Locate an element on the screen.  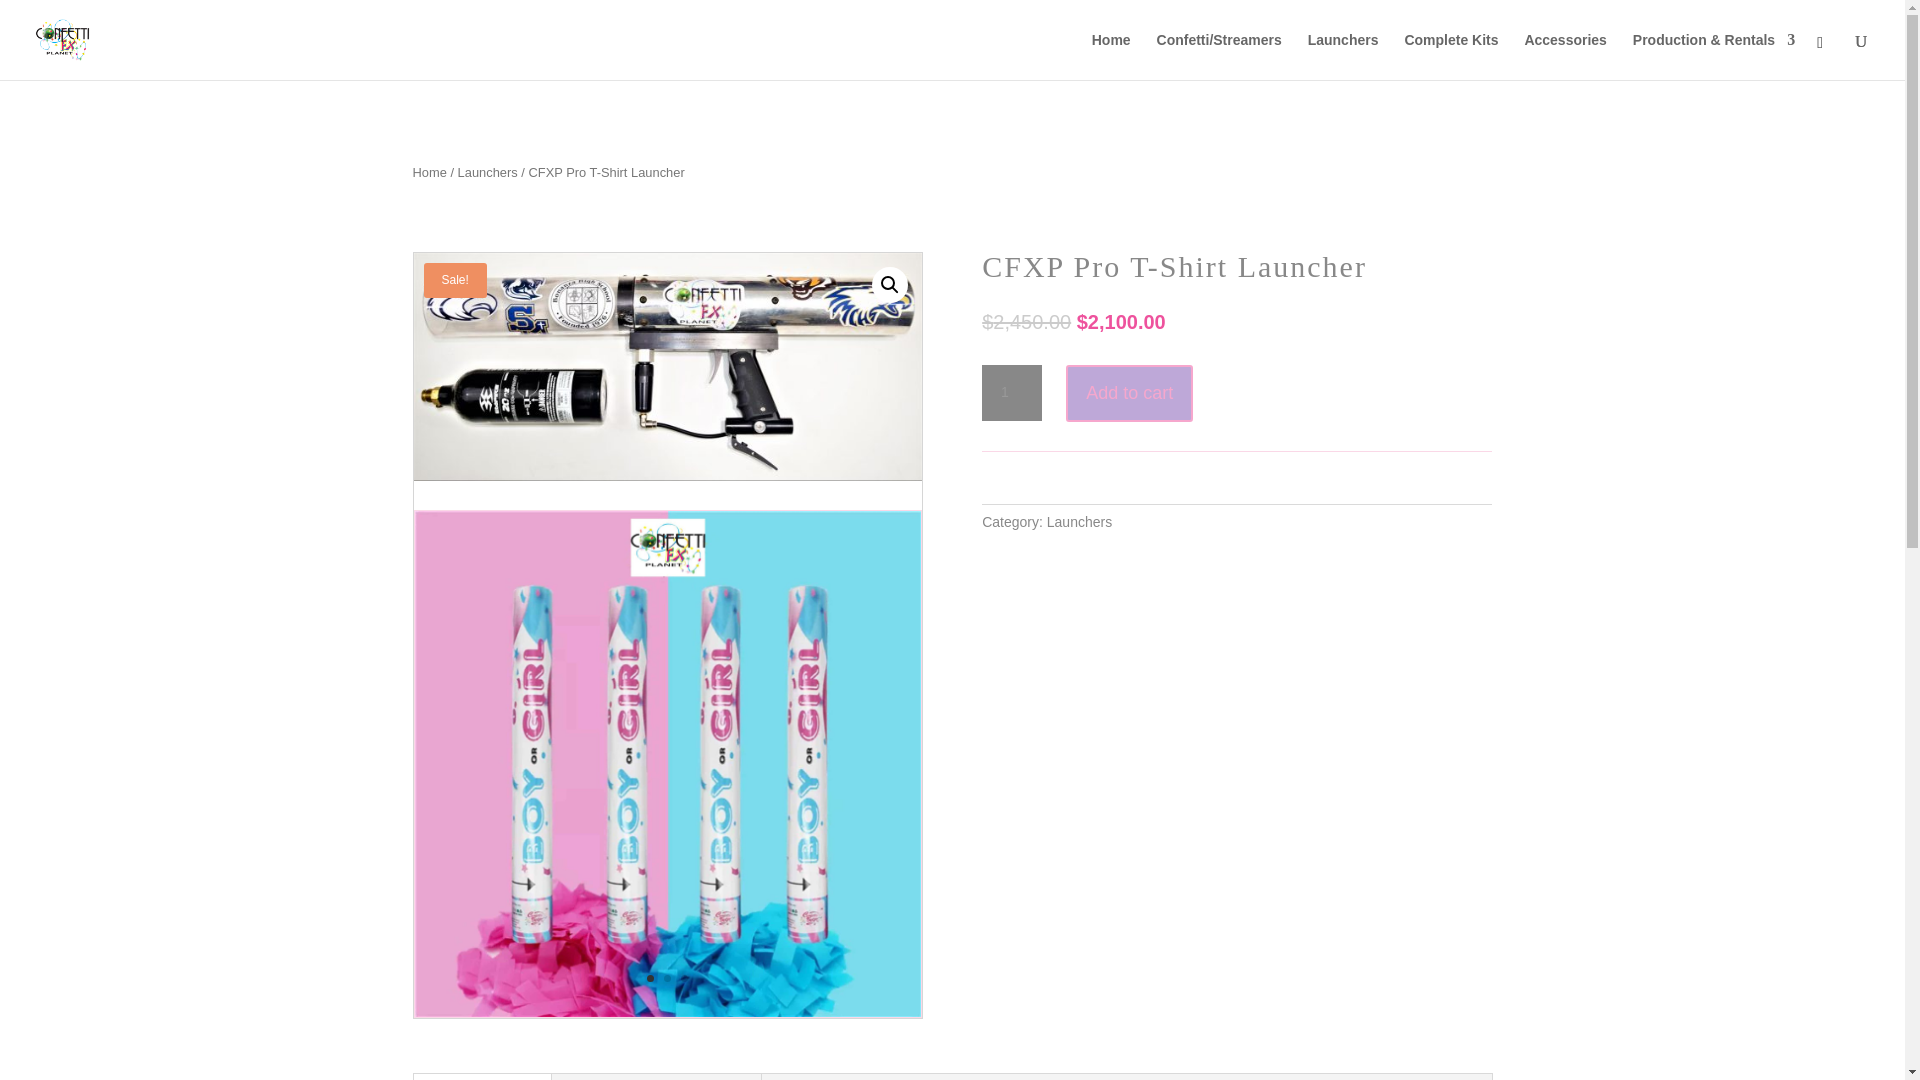
Launchers is located at coordinates (1078, 522).